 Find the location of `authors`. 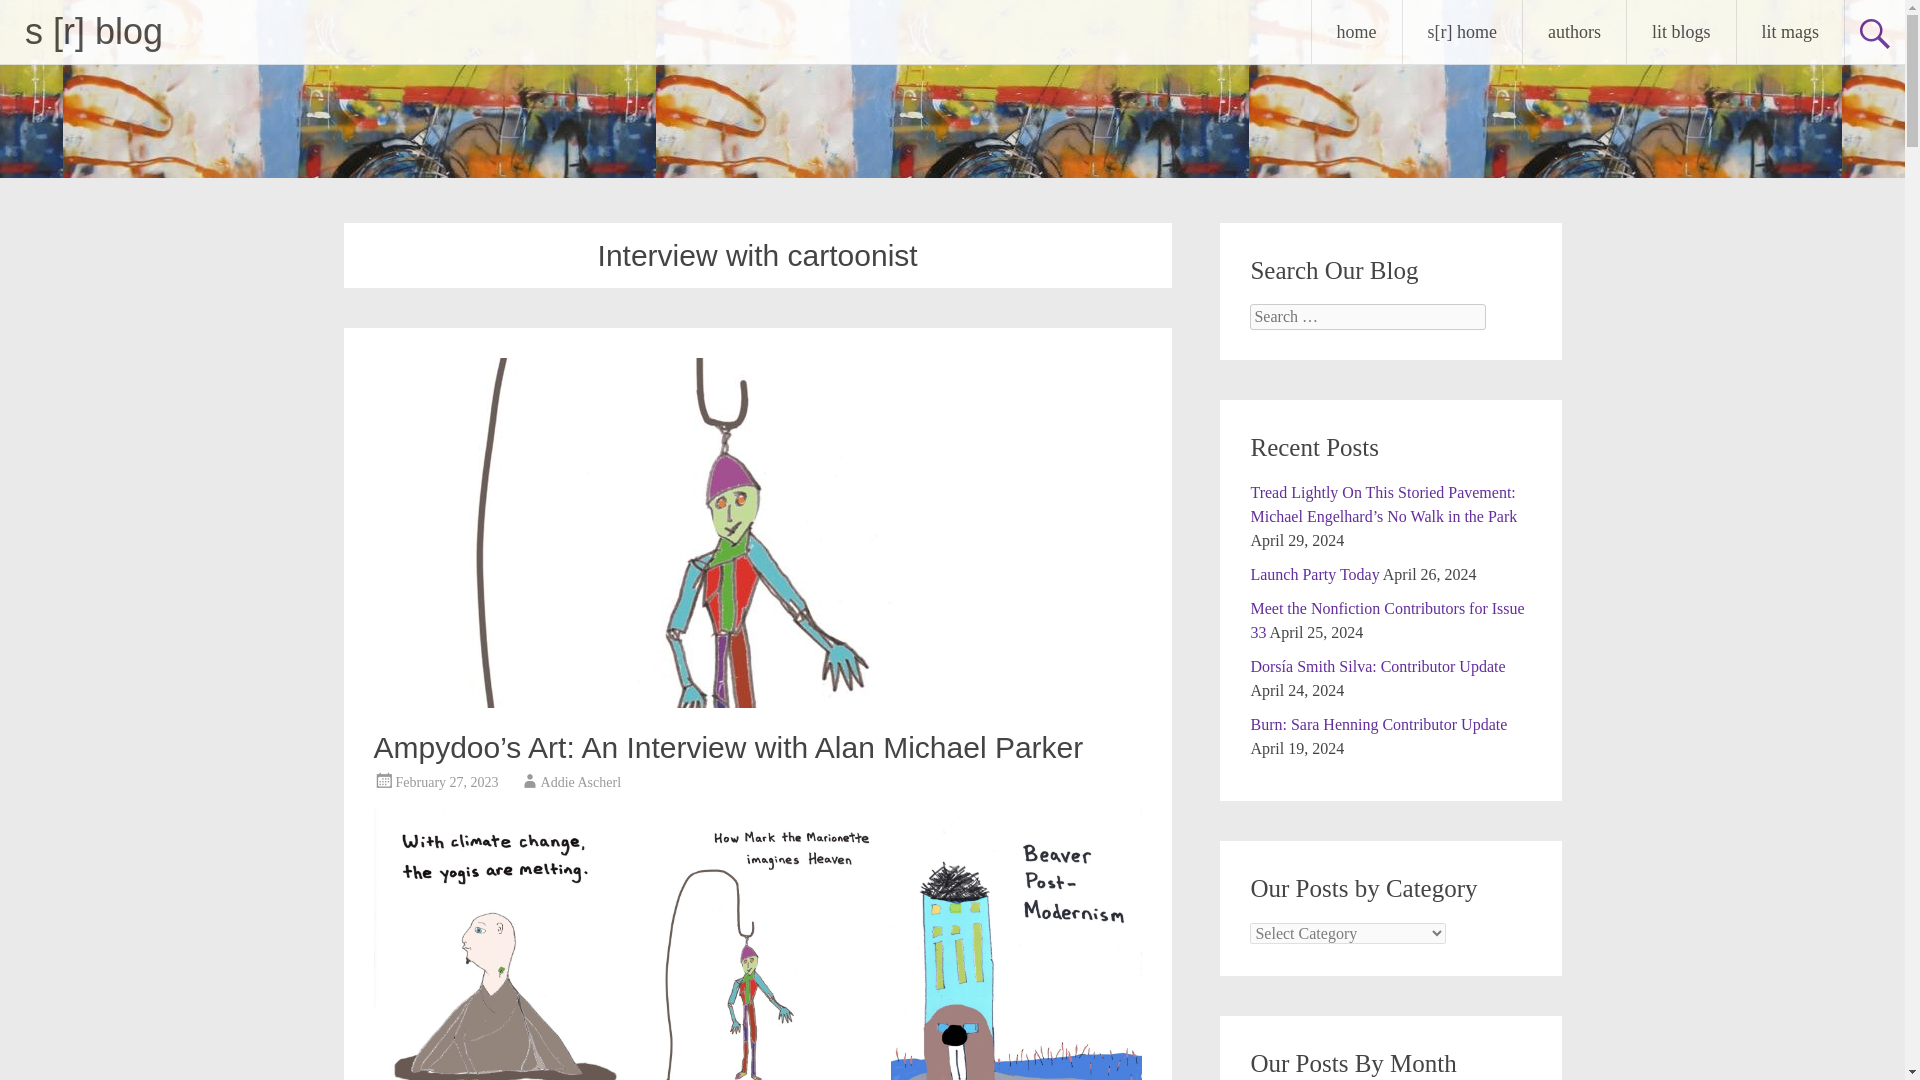

authors is located at coordinates (1574, 32).